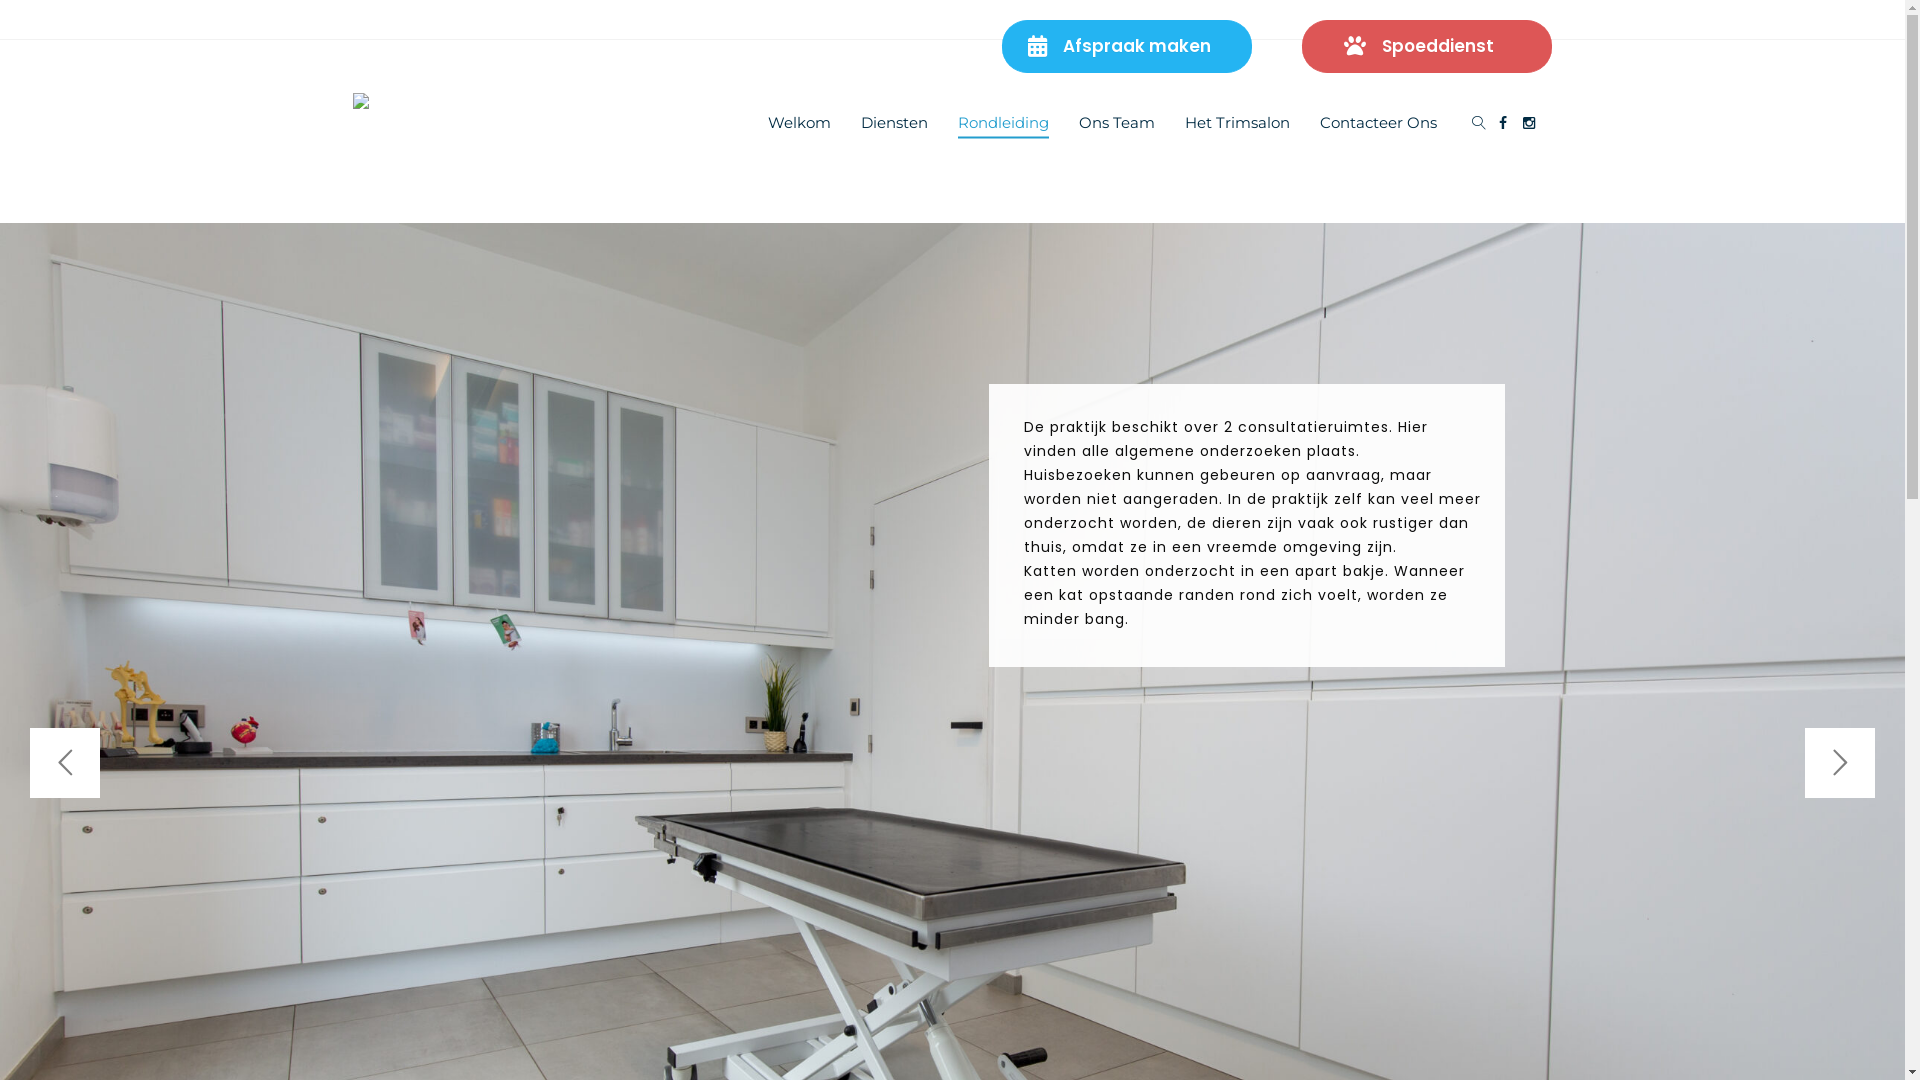  Describe the element at coordinates (1004, 122) in the screenshot. I see `Rondleiding` at that location.